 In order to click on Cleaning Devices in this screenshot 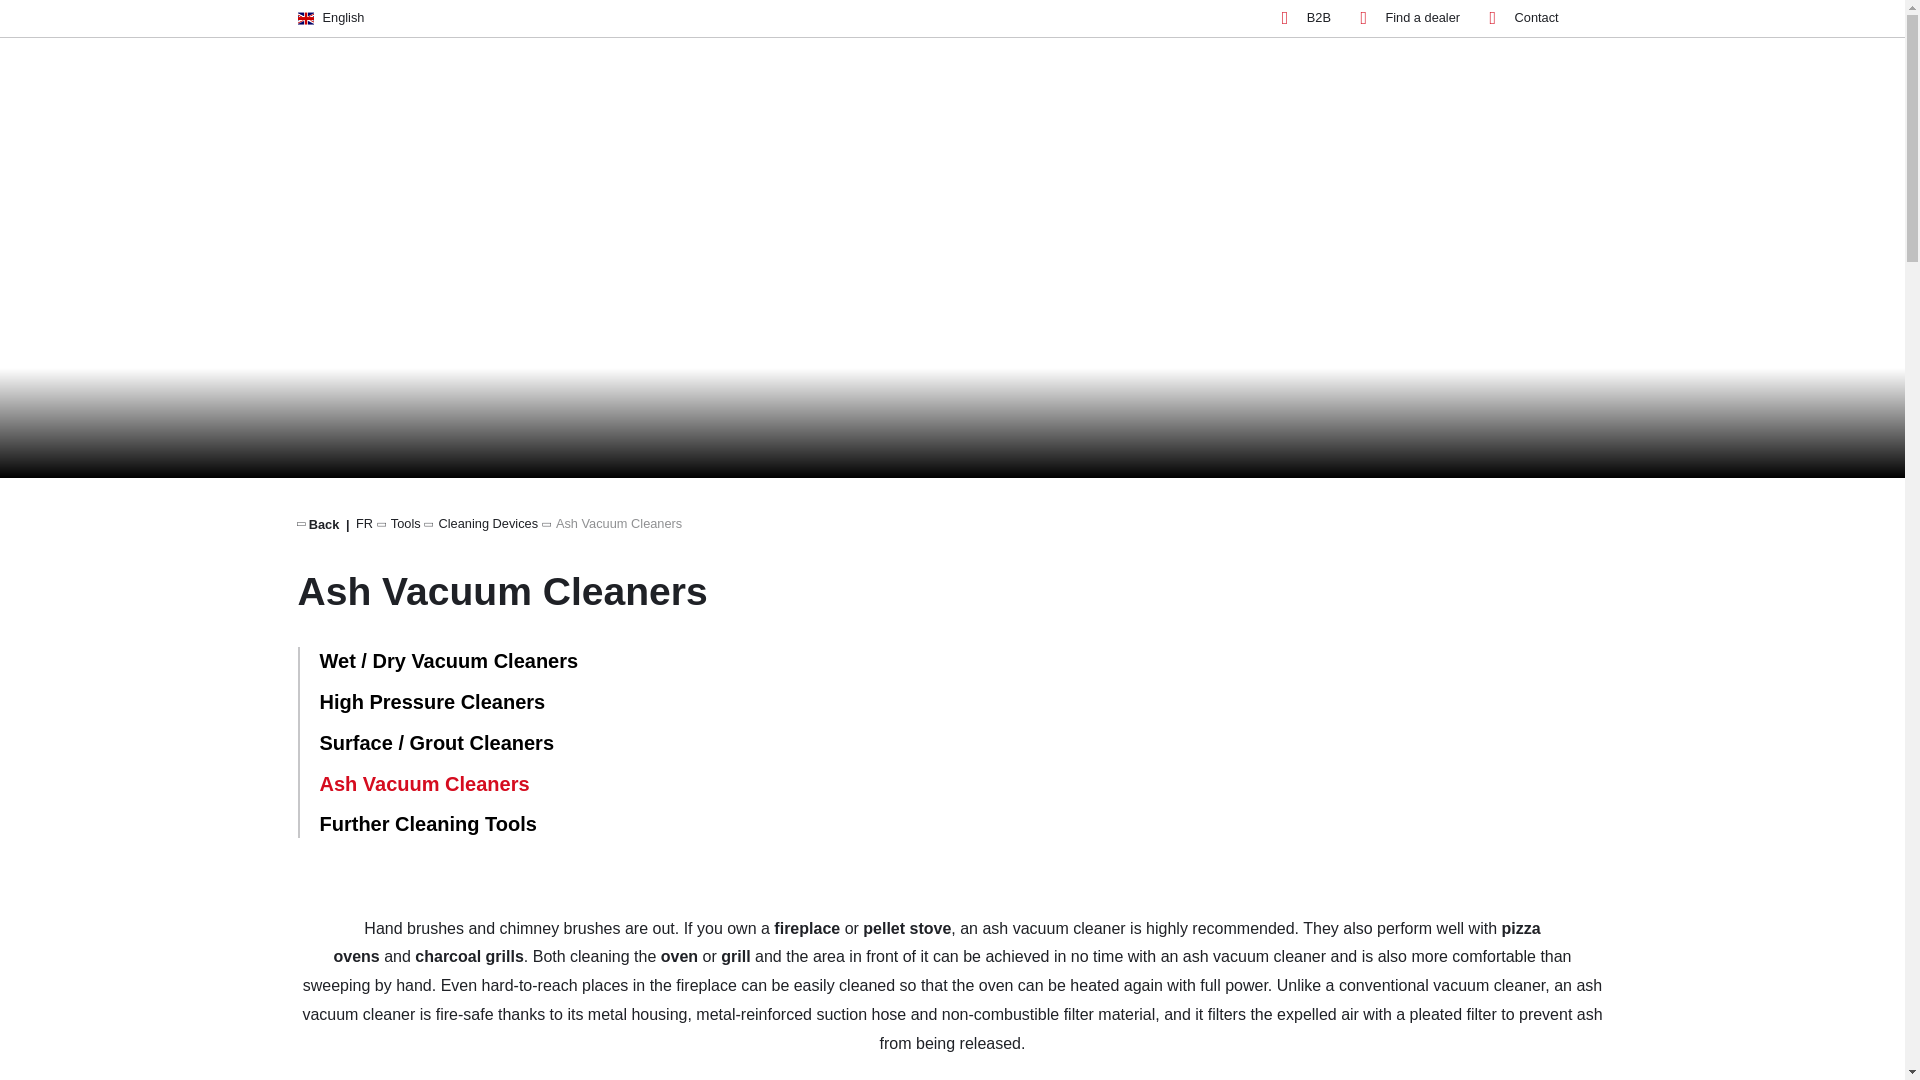, I will do `click(489, 524)`.